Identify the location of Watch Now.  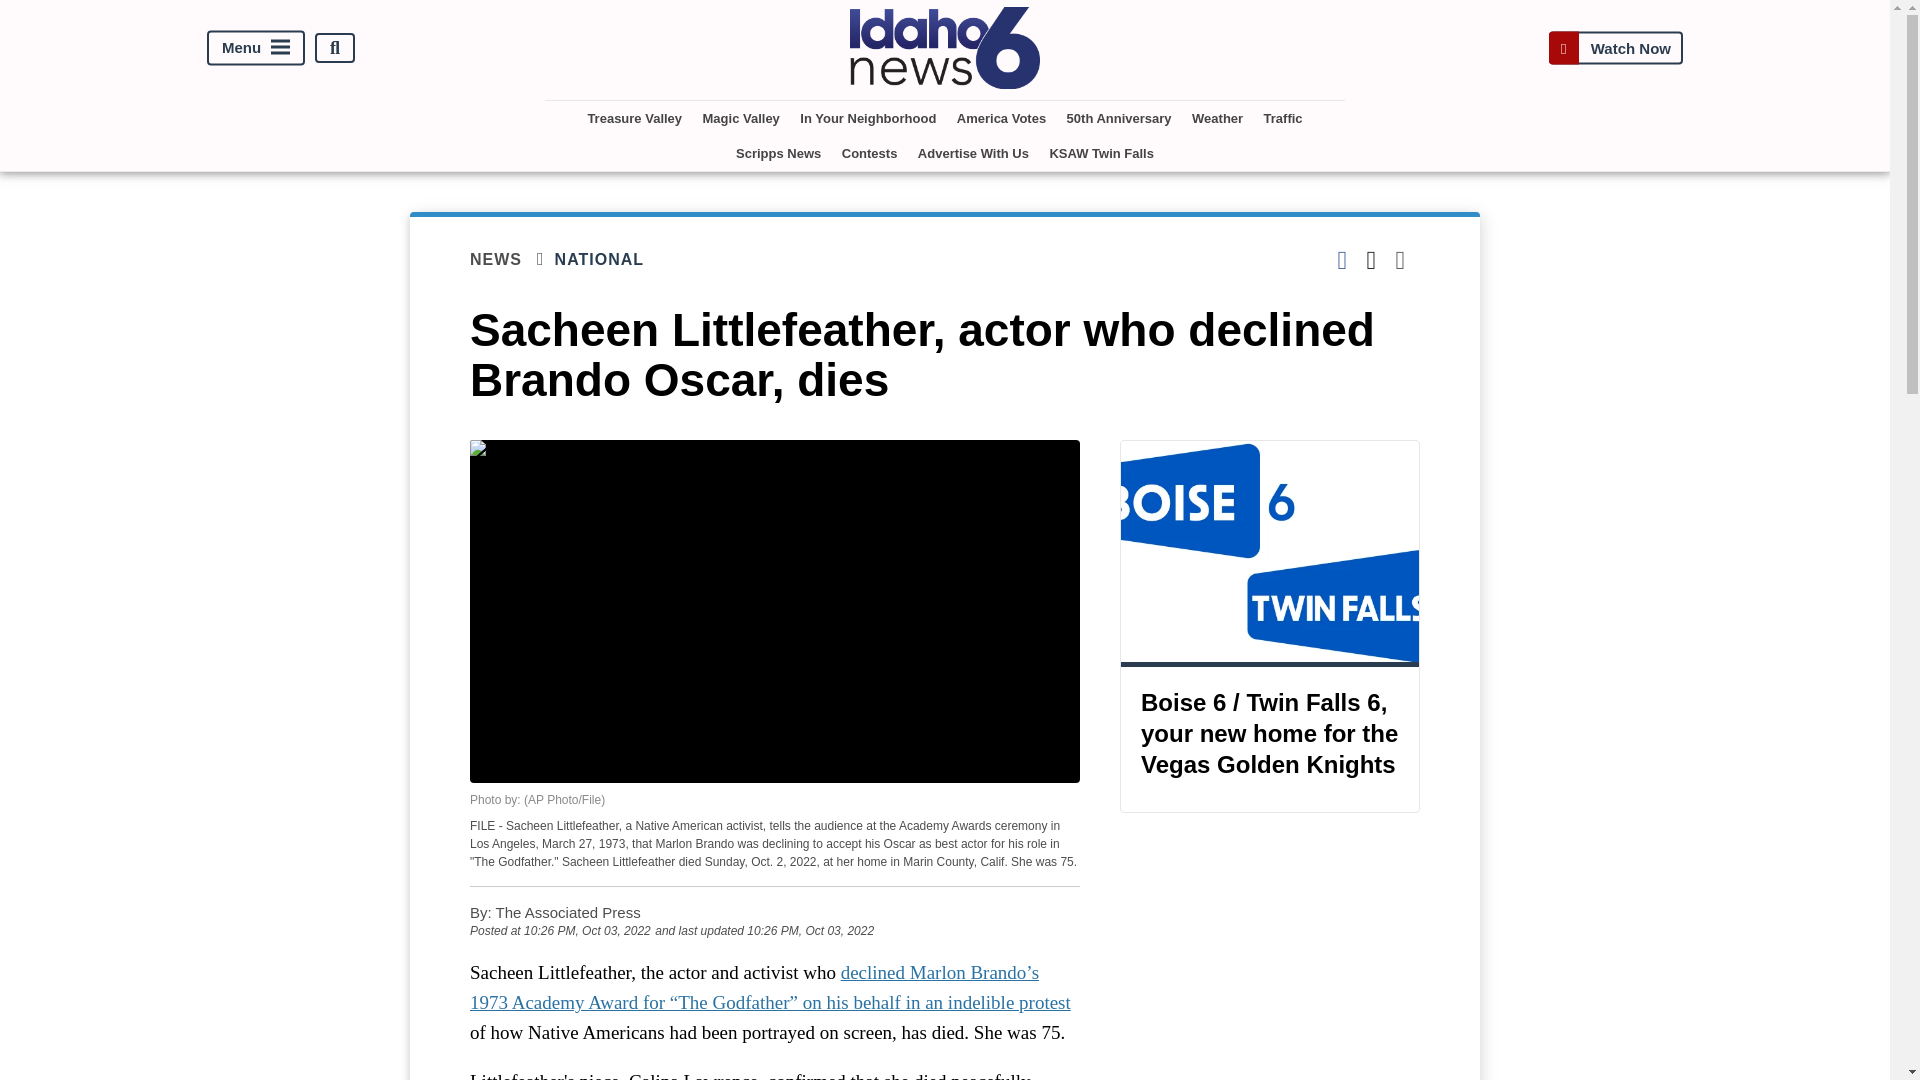
(1615, 48).